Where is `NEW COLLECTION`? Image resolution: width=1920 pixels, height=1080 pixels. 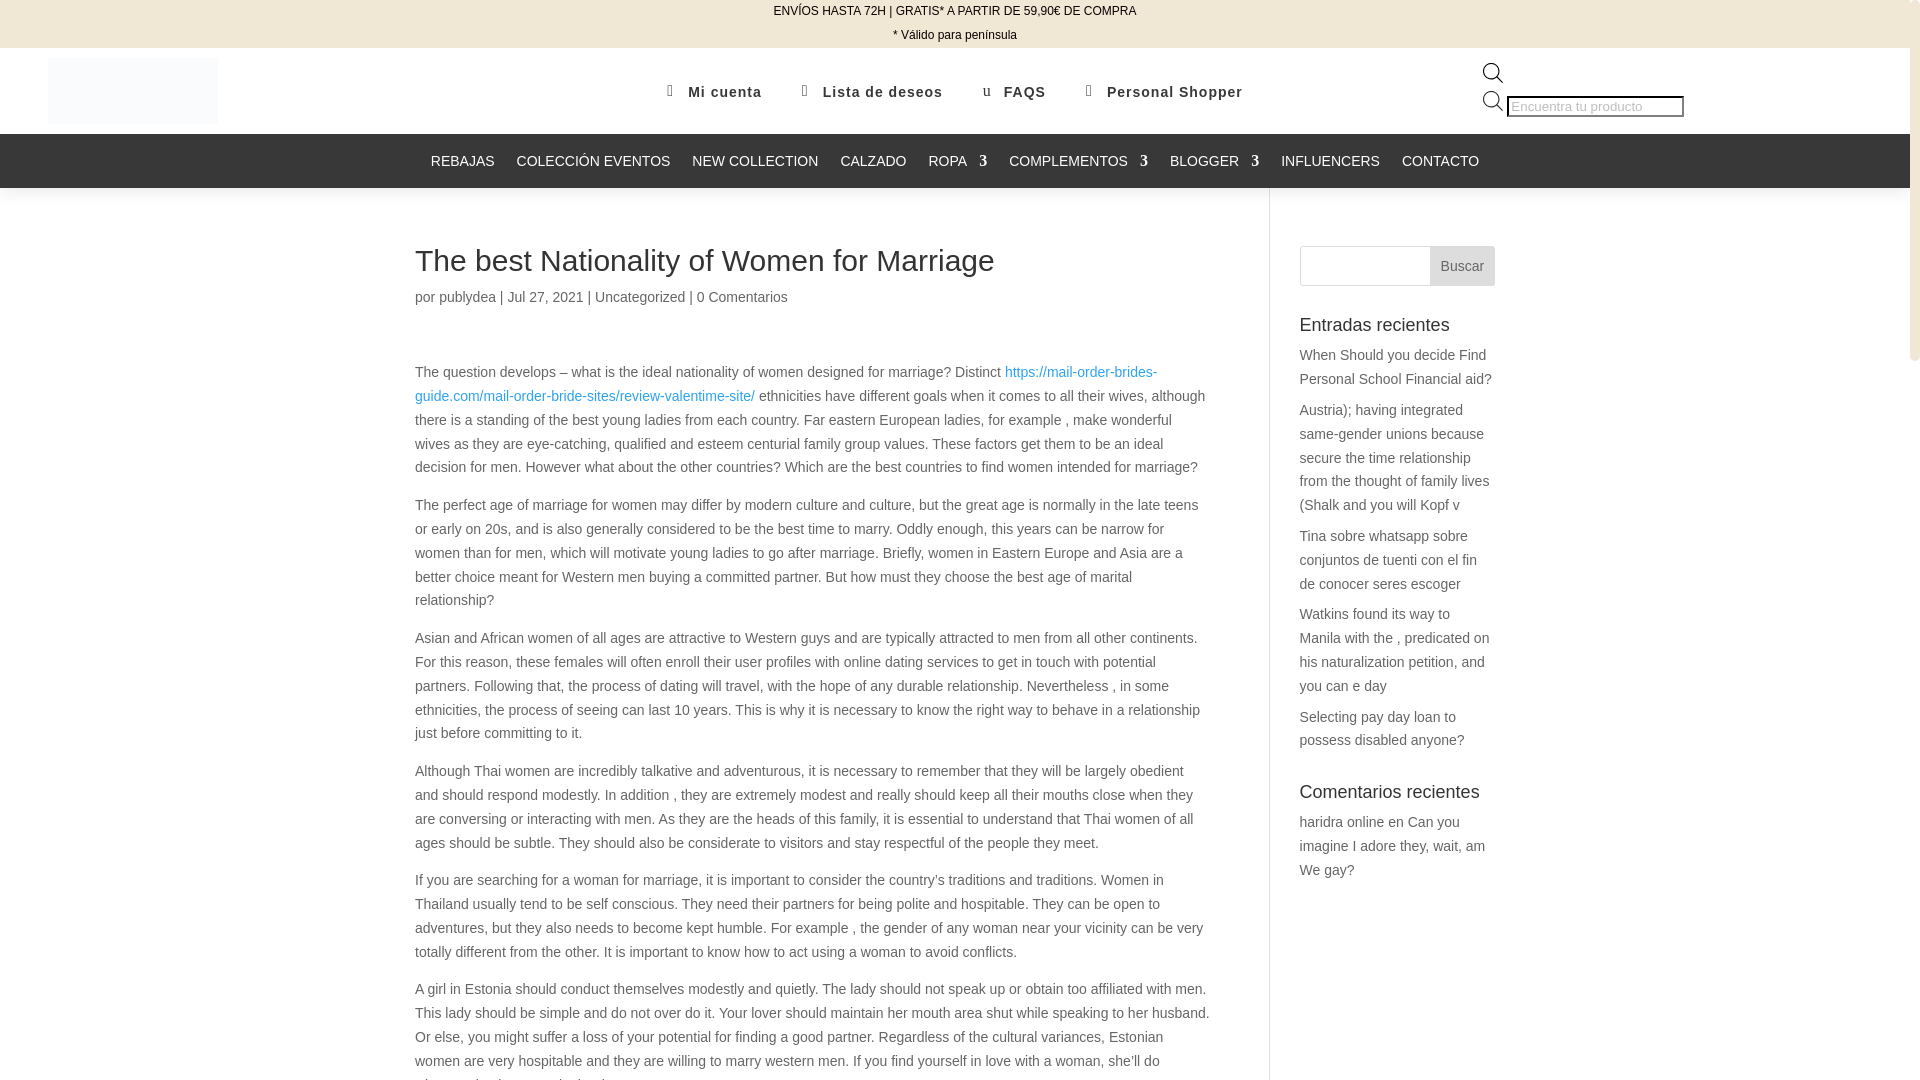 NEW COLLECTION is located at coordinates (754, 170).